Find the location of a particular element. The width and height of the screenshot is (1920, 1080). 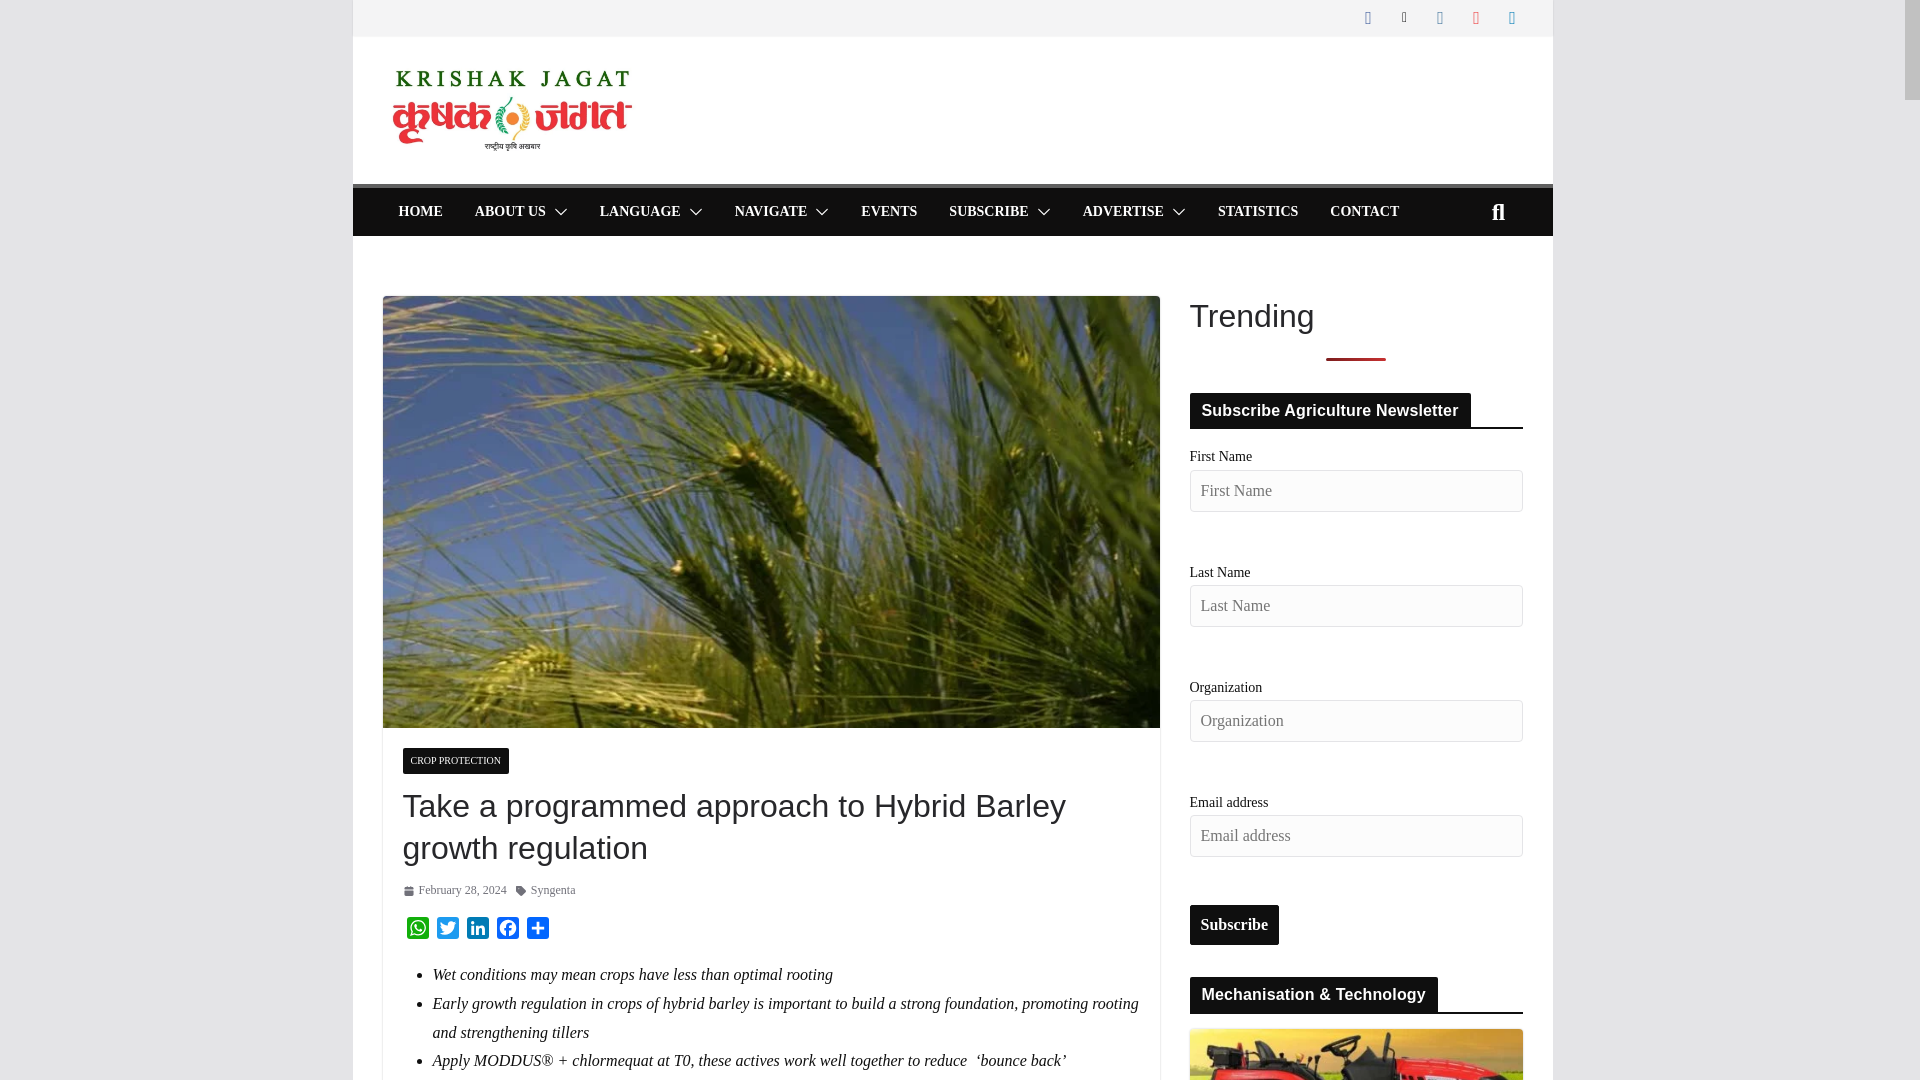

Facebook is located at coordinates (506, 930).